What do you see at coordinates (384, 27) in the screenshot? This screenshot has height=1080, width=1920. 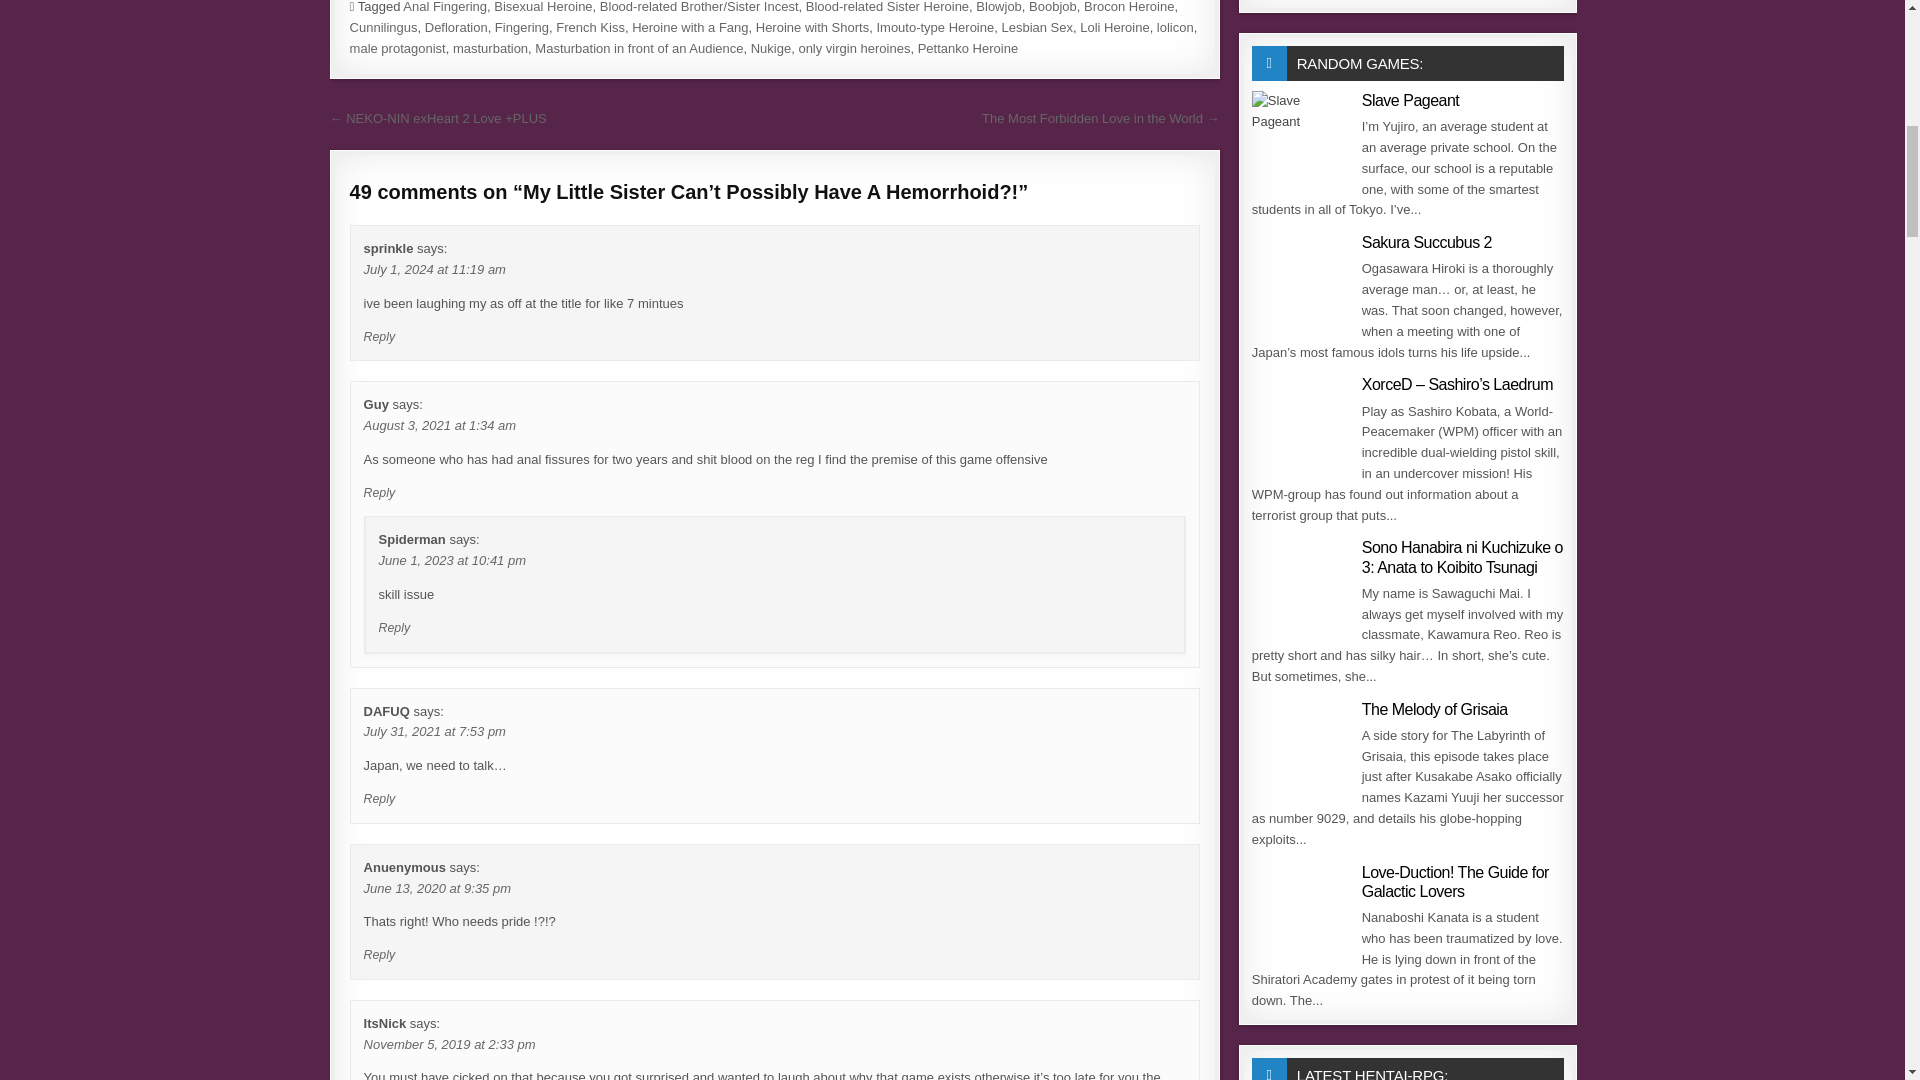 I see `Cunnilingus` at bounding box center [384, 27].